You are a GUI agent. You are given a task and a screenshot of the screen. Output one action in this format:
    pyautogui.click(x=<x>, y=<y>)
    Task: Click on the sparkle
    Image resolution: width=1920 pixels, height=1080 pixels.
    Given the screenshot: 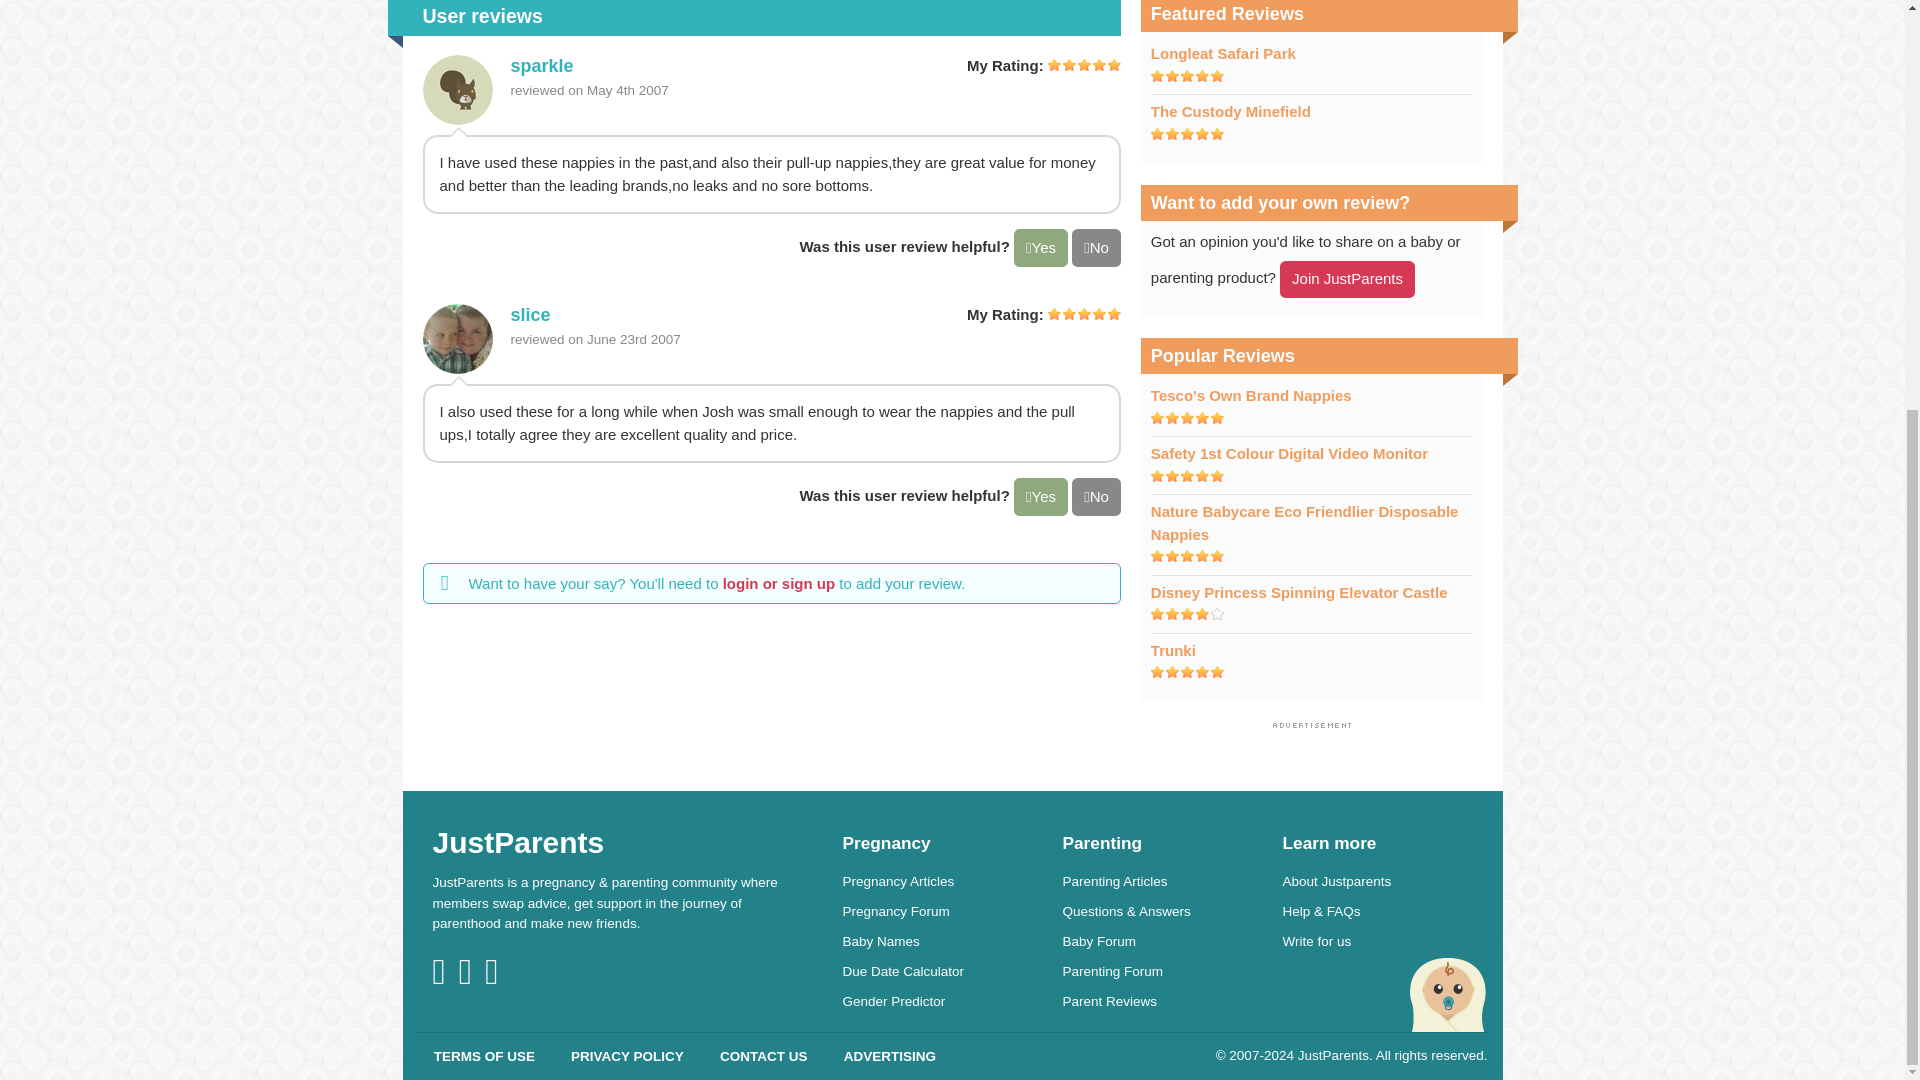 What is the action you would take?
    pyautogui.click(x=541, y=66)
    